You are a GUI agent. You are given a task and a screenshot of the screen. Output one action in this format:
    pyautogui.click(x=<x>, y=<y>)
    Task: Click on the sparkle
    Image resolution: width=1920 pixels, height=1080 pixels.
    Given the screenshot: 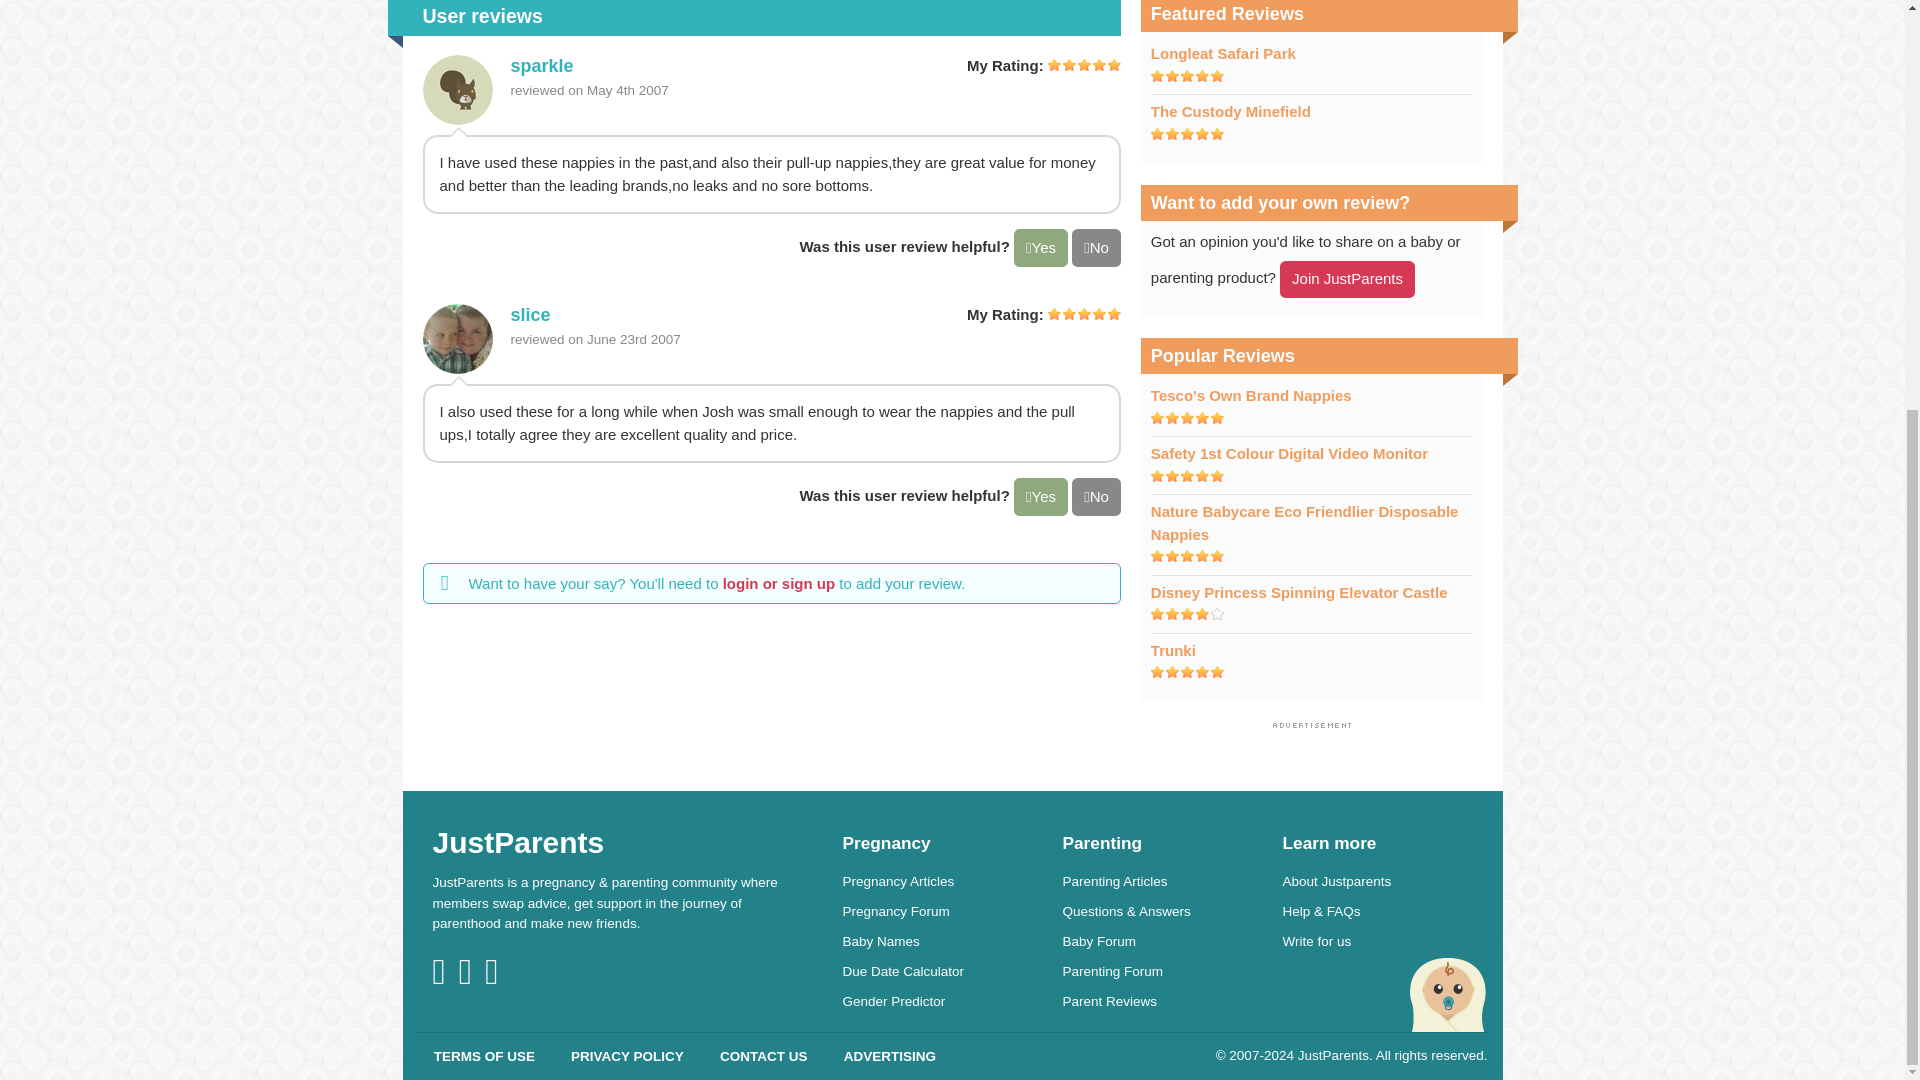 What is the action you would take?
    pyautogui.click(x=541, y=66)
    